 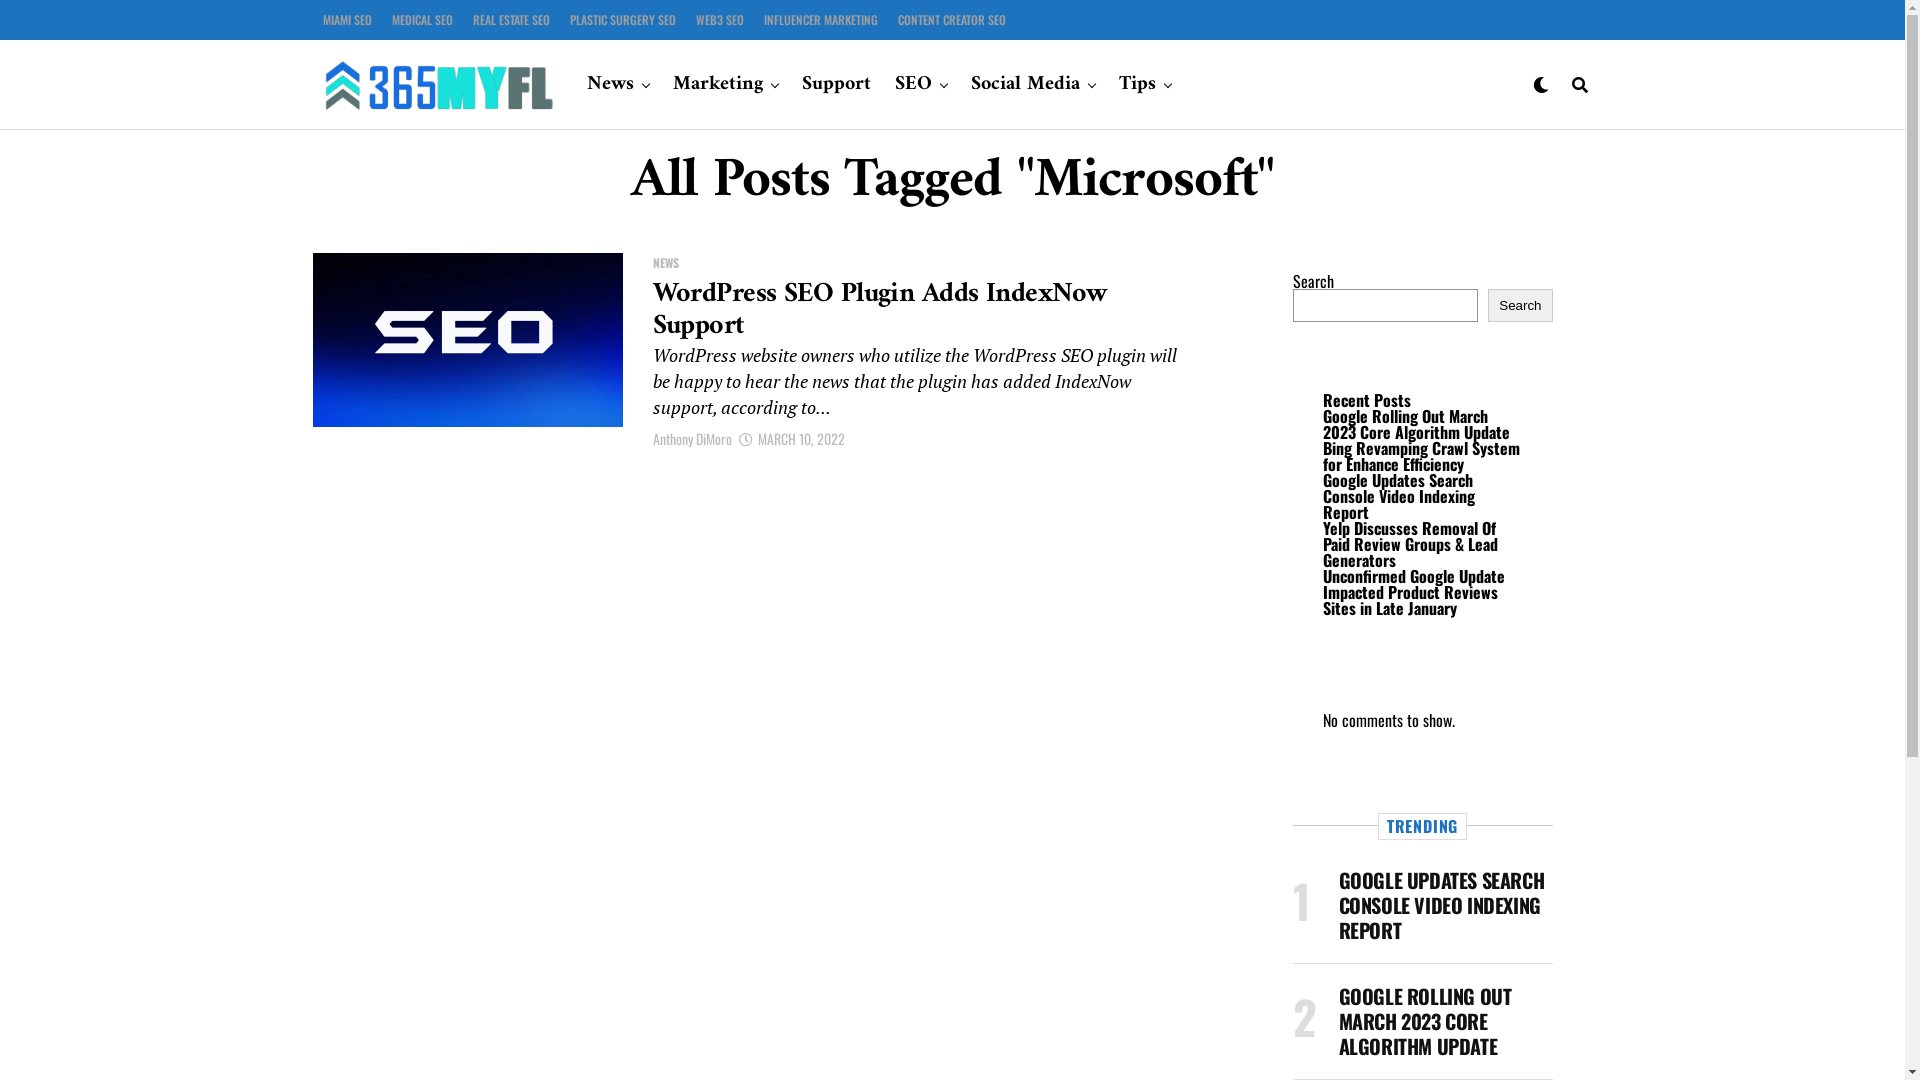 I want to click on MEDICAL SEO, so click(x=422, y=20).